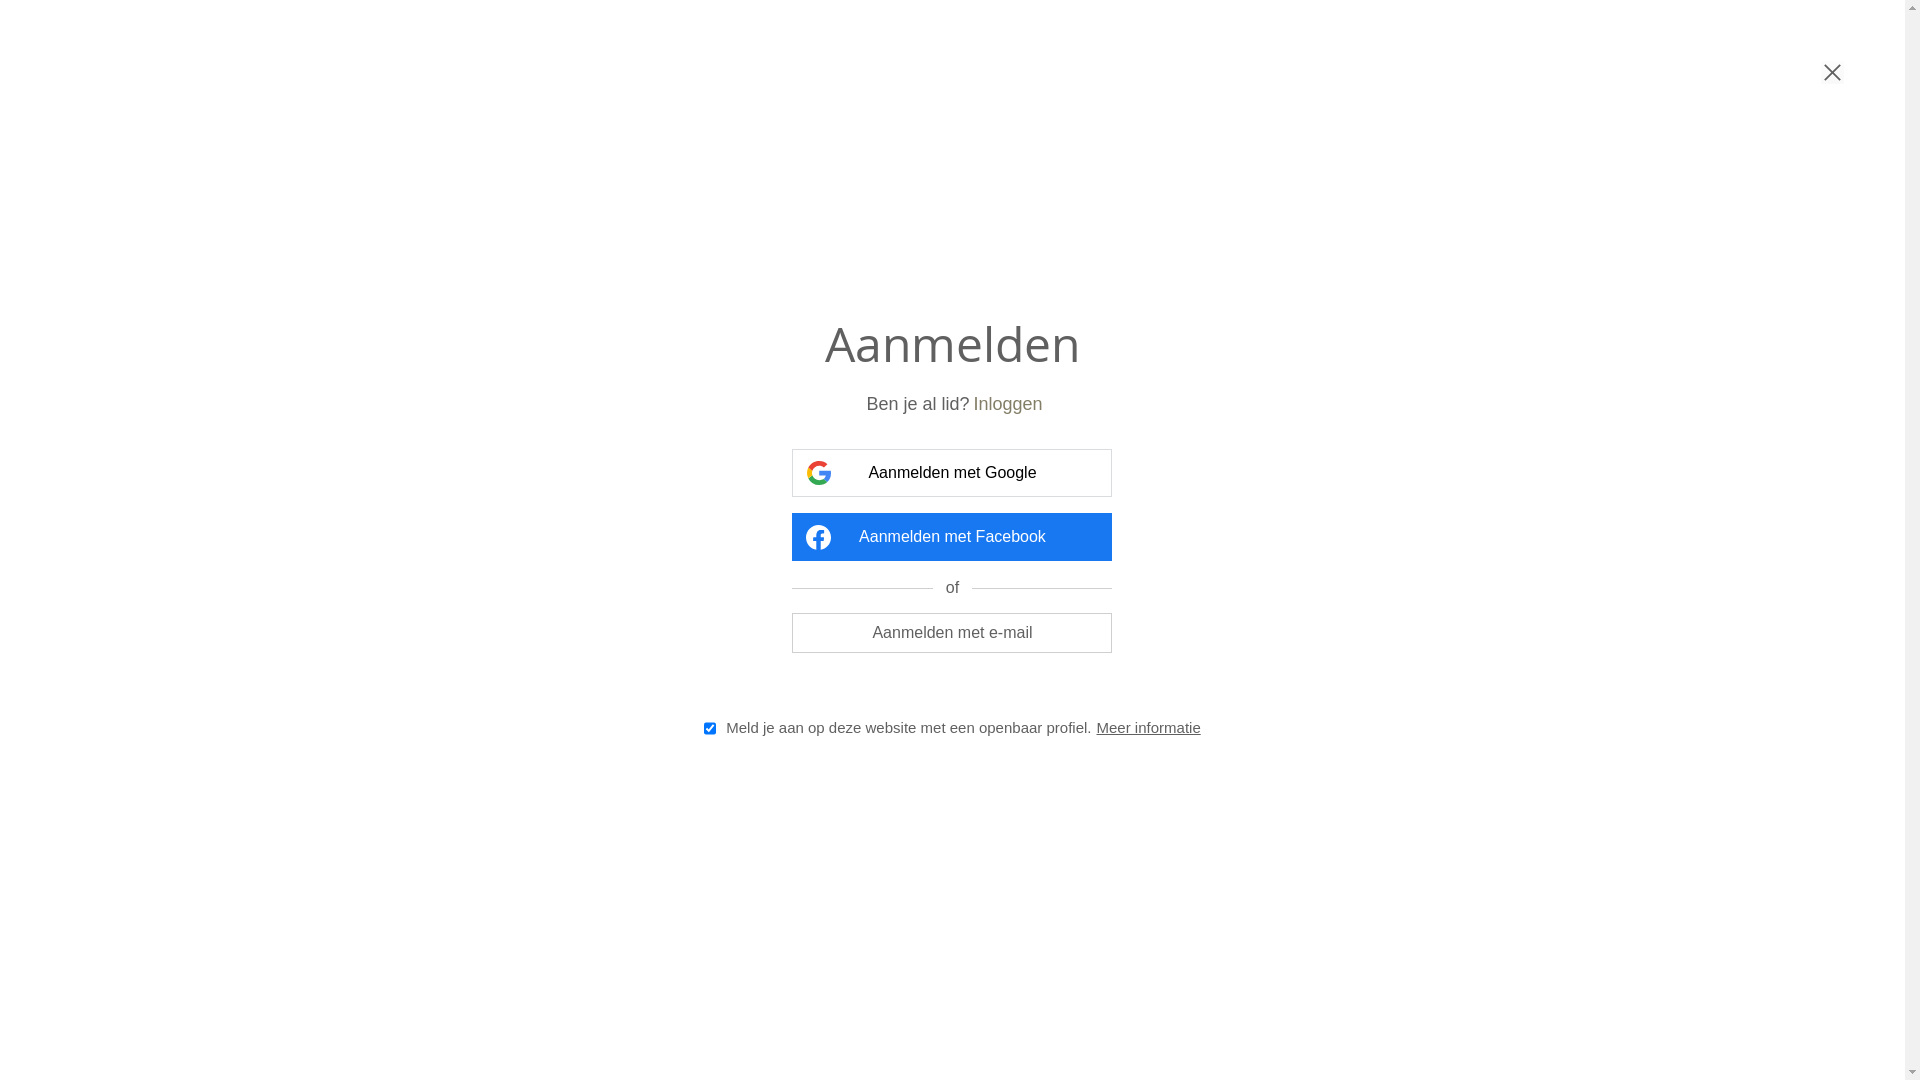 The height and width of the screenshot is (1080, 1920). What do you see at coordinates (952, 537) in the screenshot?
I see `Aanmelden met Facebook` at bounding box center [952, 537].